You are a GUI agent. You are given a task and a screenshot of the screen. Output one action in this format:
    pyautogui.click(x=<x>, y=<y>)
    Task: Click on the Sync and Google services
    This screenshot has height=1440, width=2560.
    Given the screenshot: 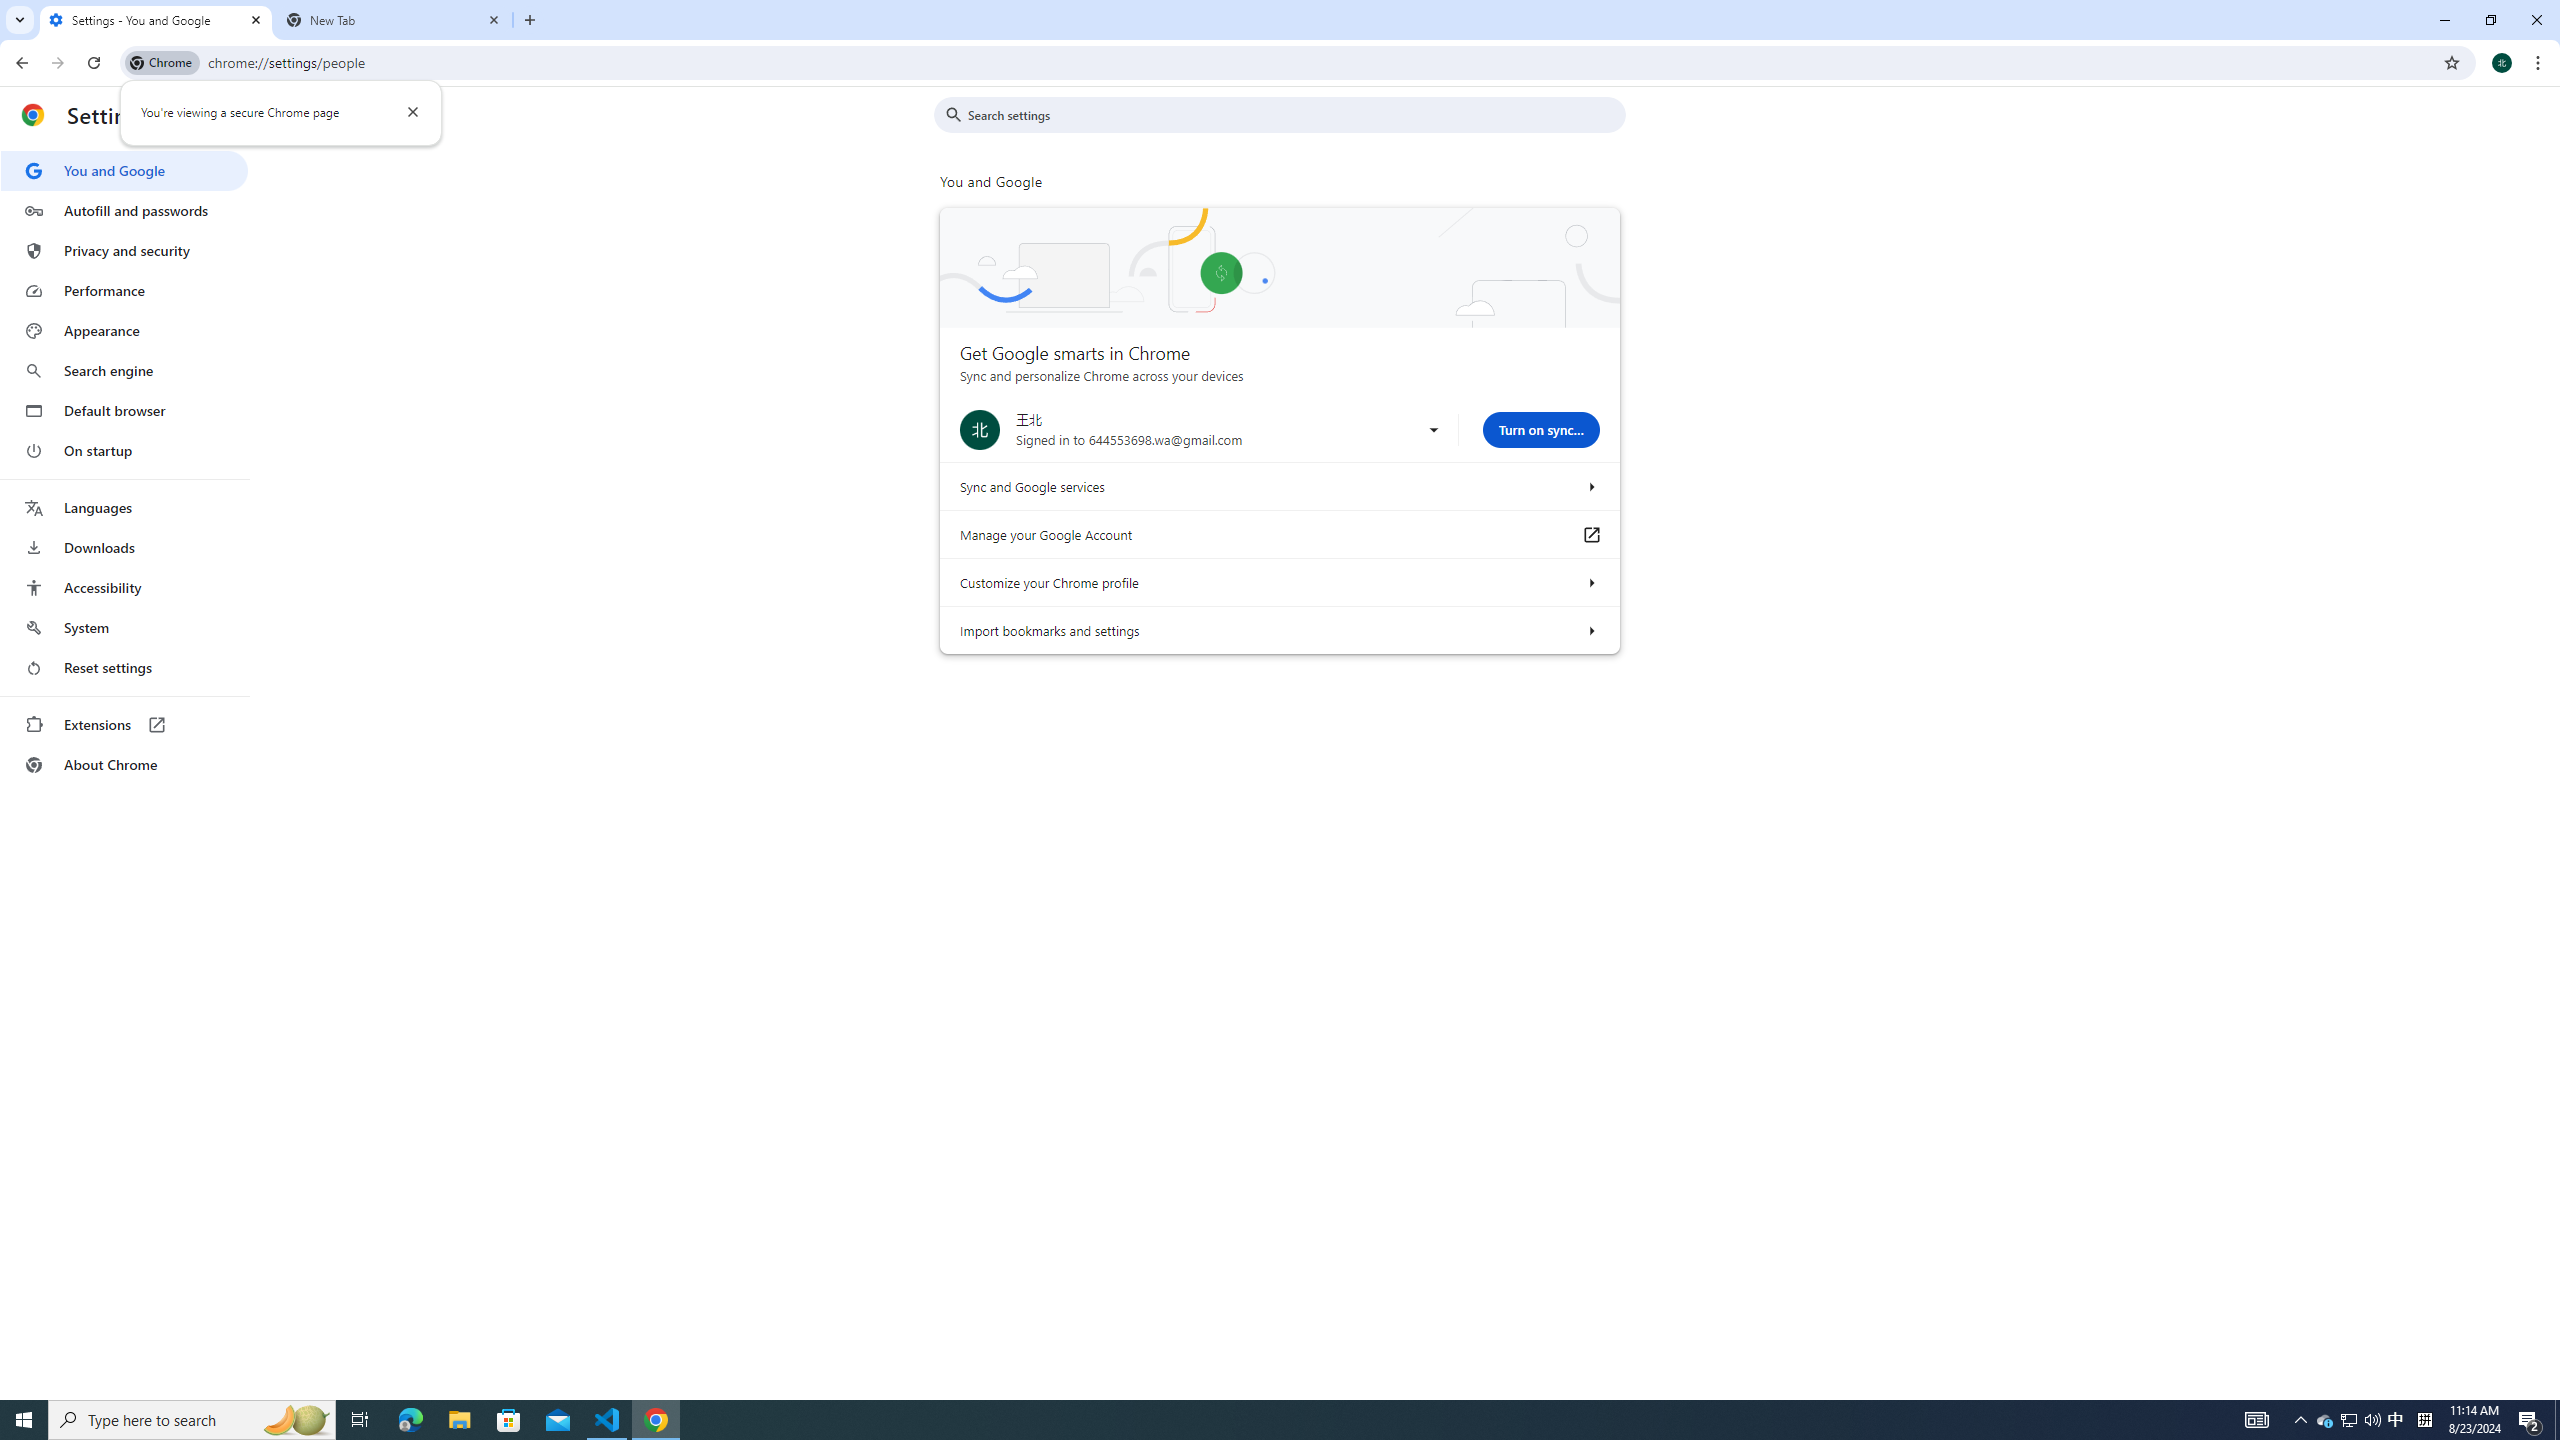 What is the action you would take?
    pyautogui.click(x=1590, y=486)
    